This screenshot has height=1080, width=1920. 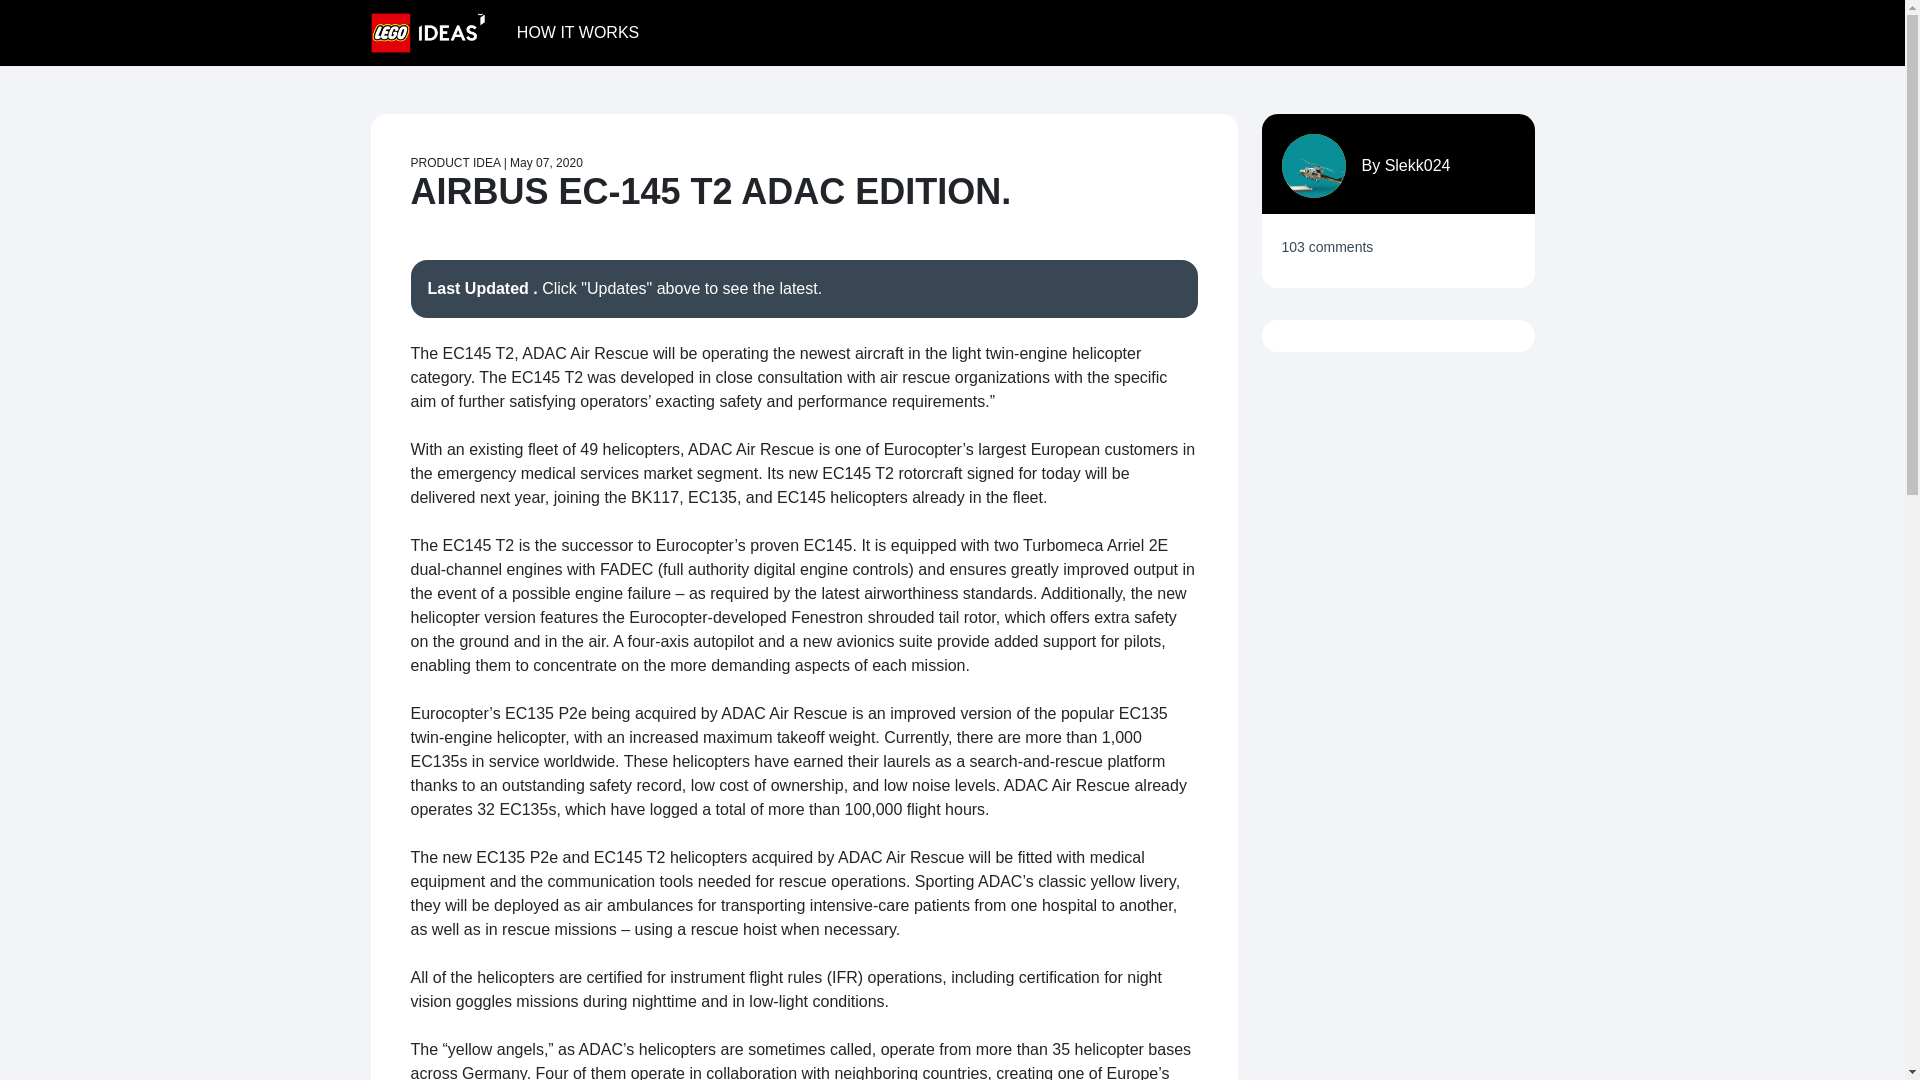 I want to click on HOW IT WORKS, so click(x=578, y=32).